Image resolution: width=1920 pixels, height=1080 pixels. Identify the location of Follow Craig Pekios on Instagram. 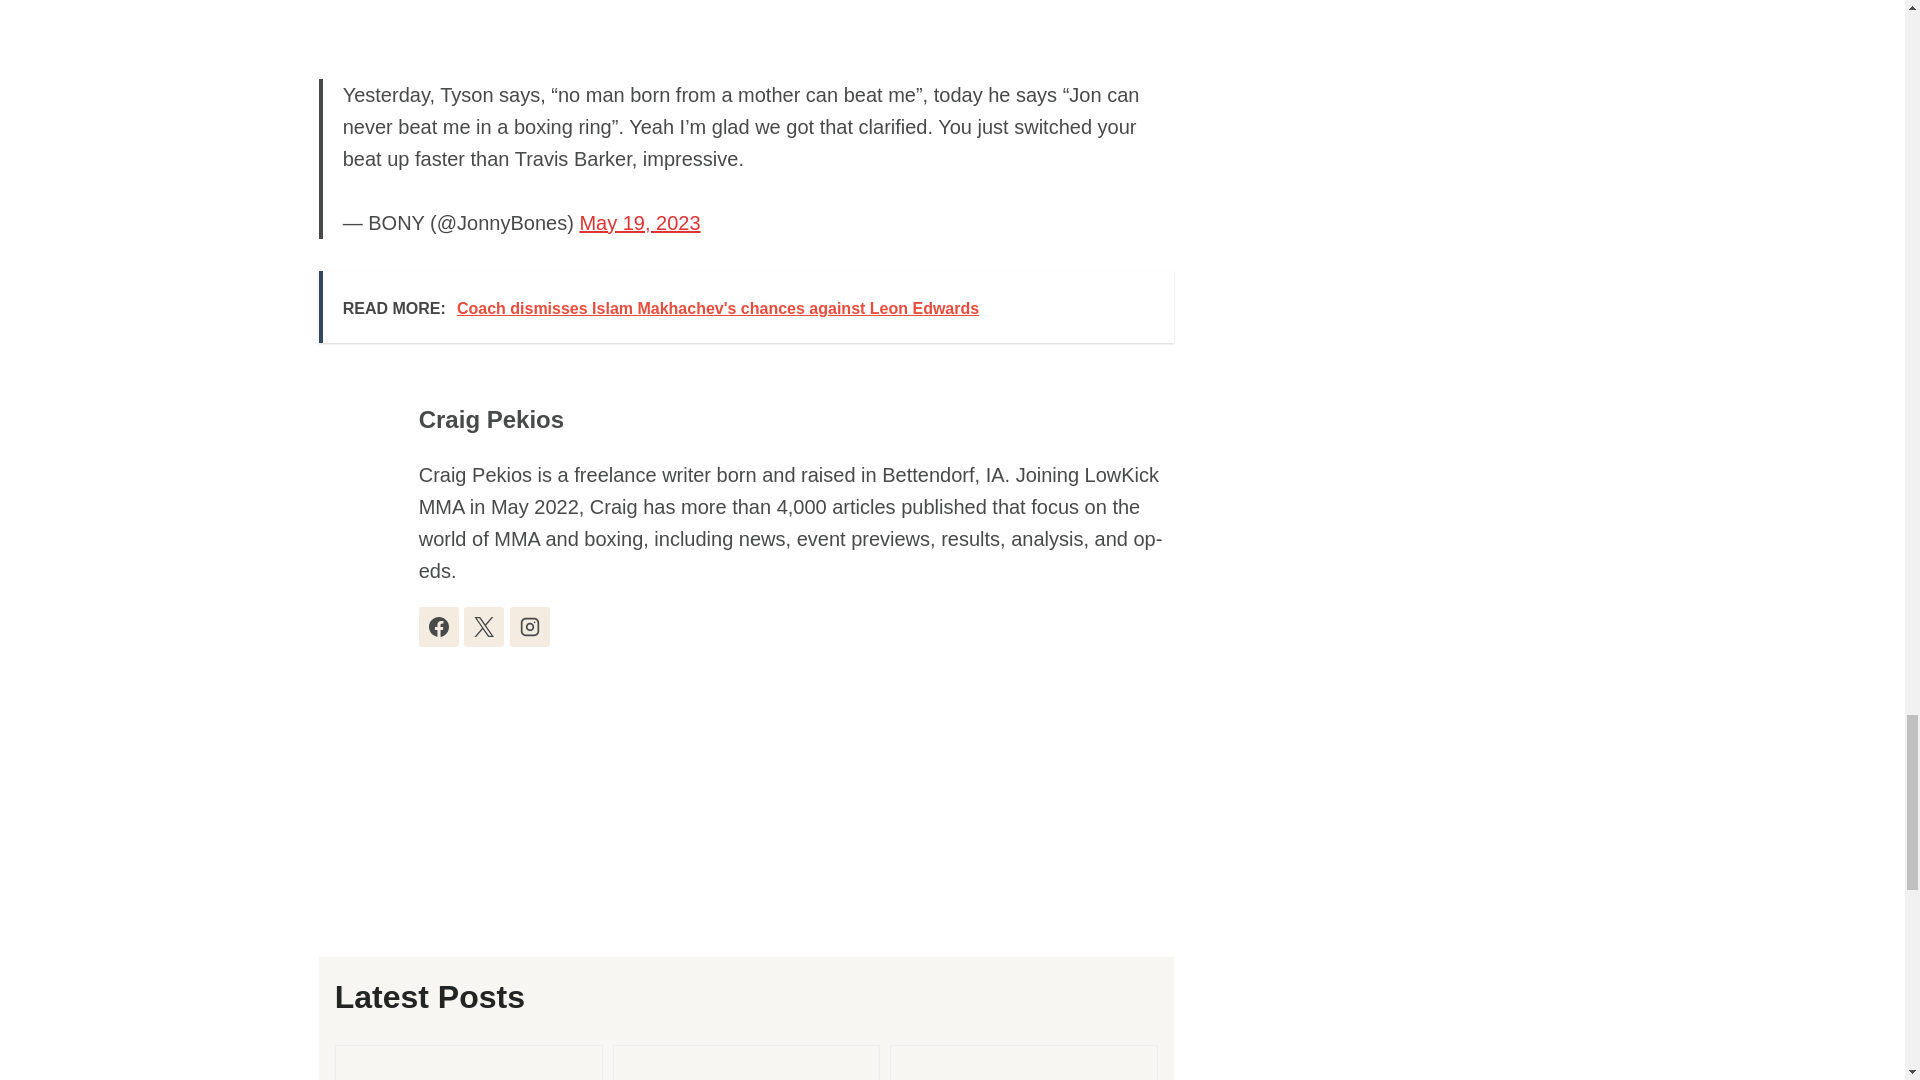
(530, 626).